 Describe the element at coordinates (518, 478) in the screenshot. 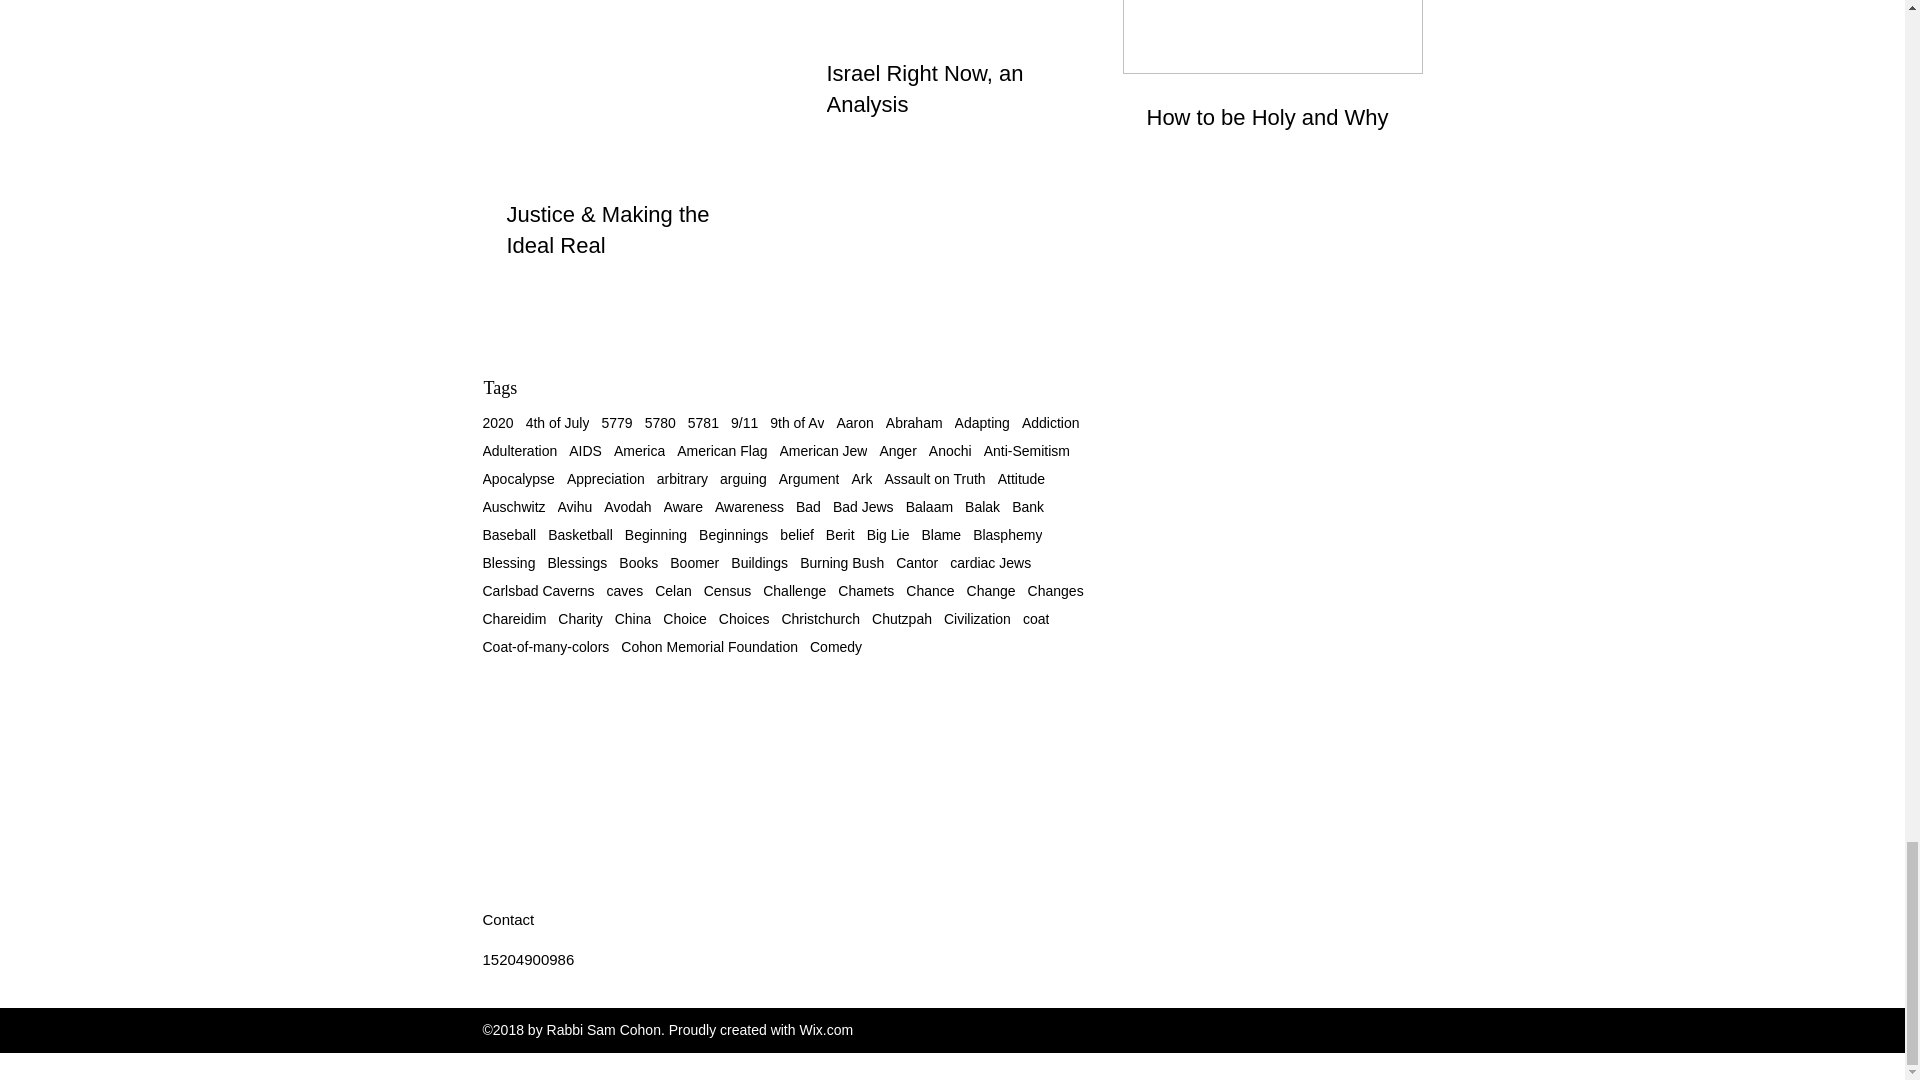

I see `Apocalypse` at that location.